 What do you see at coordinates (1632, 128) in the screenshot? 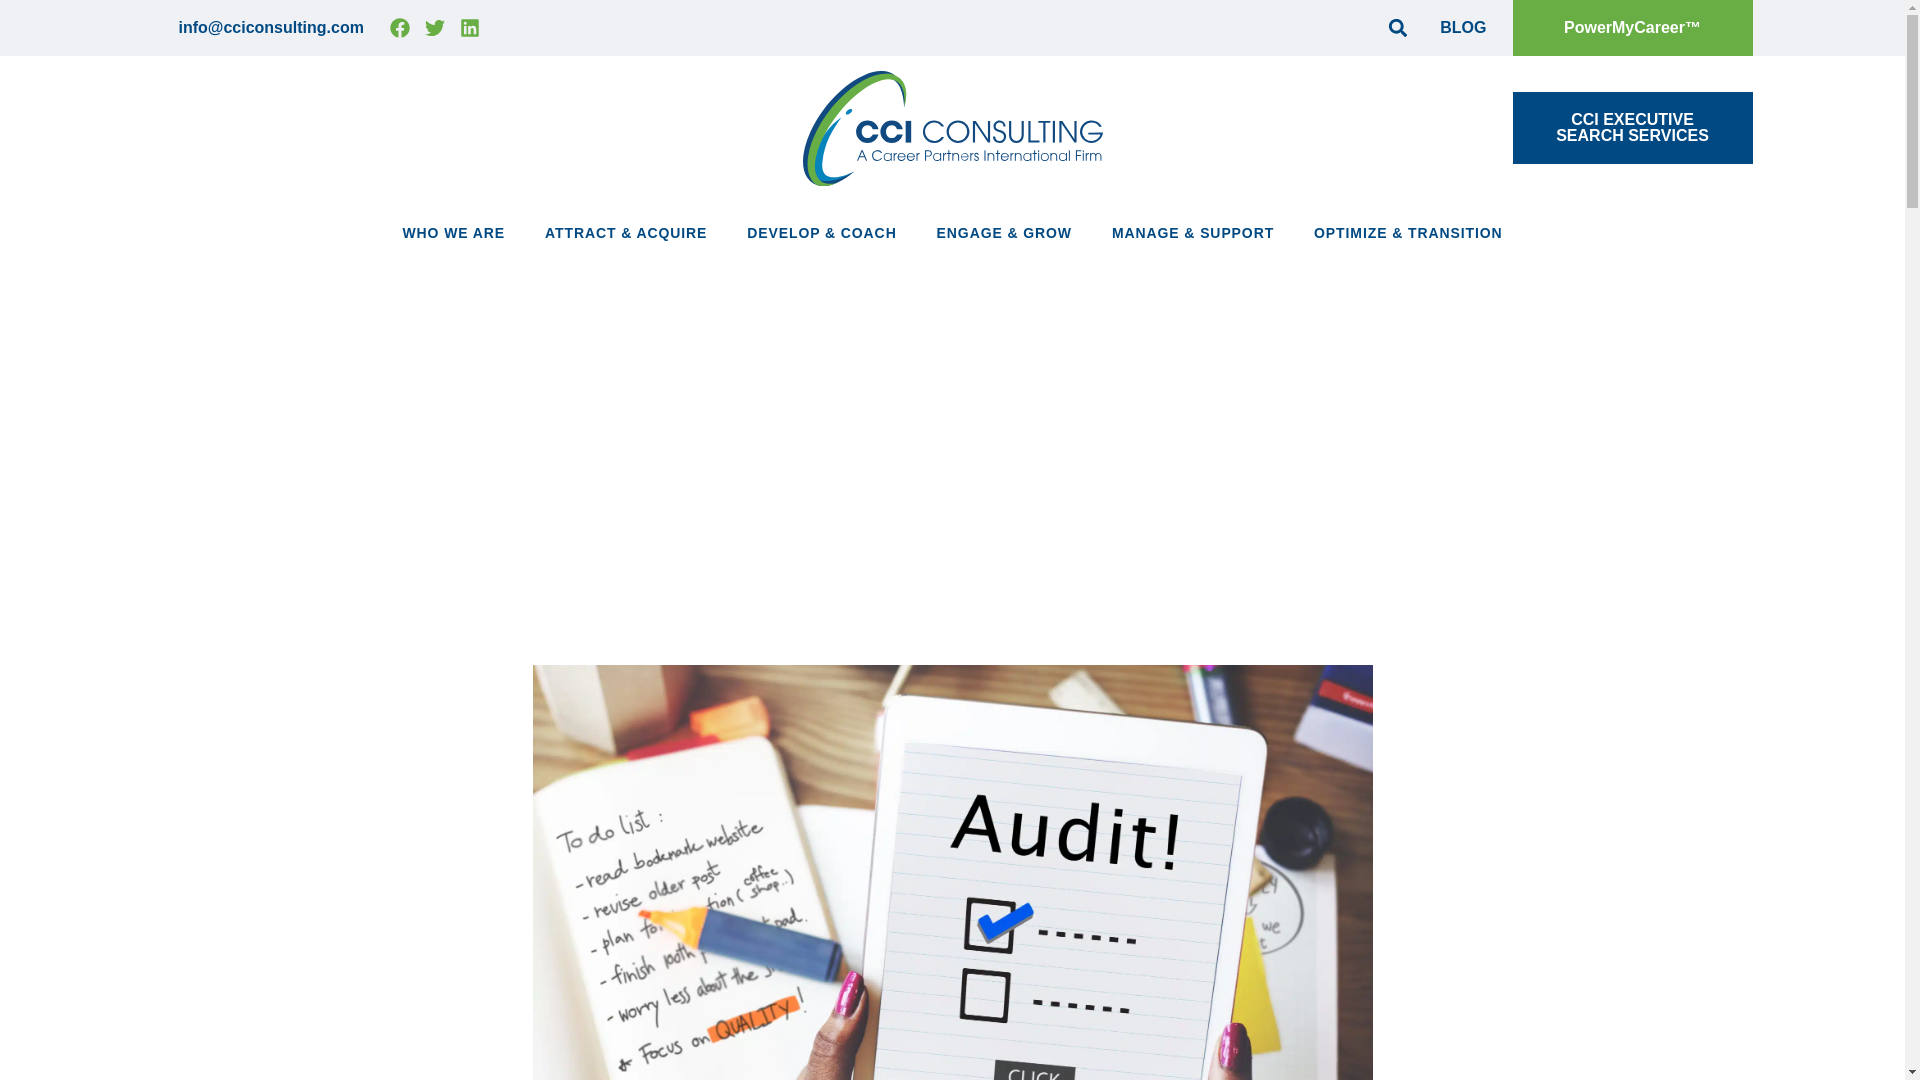
I see `WHO WE ARE` at bounding box center [1632, 128].